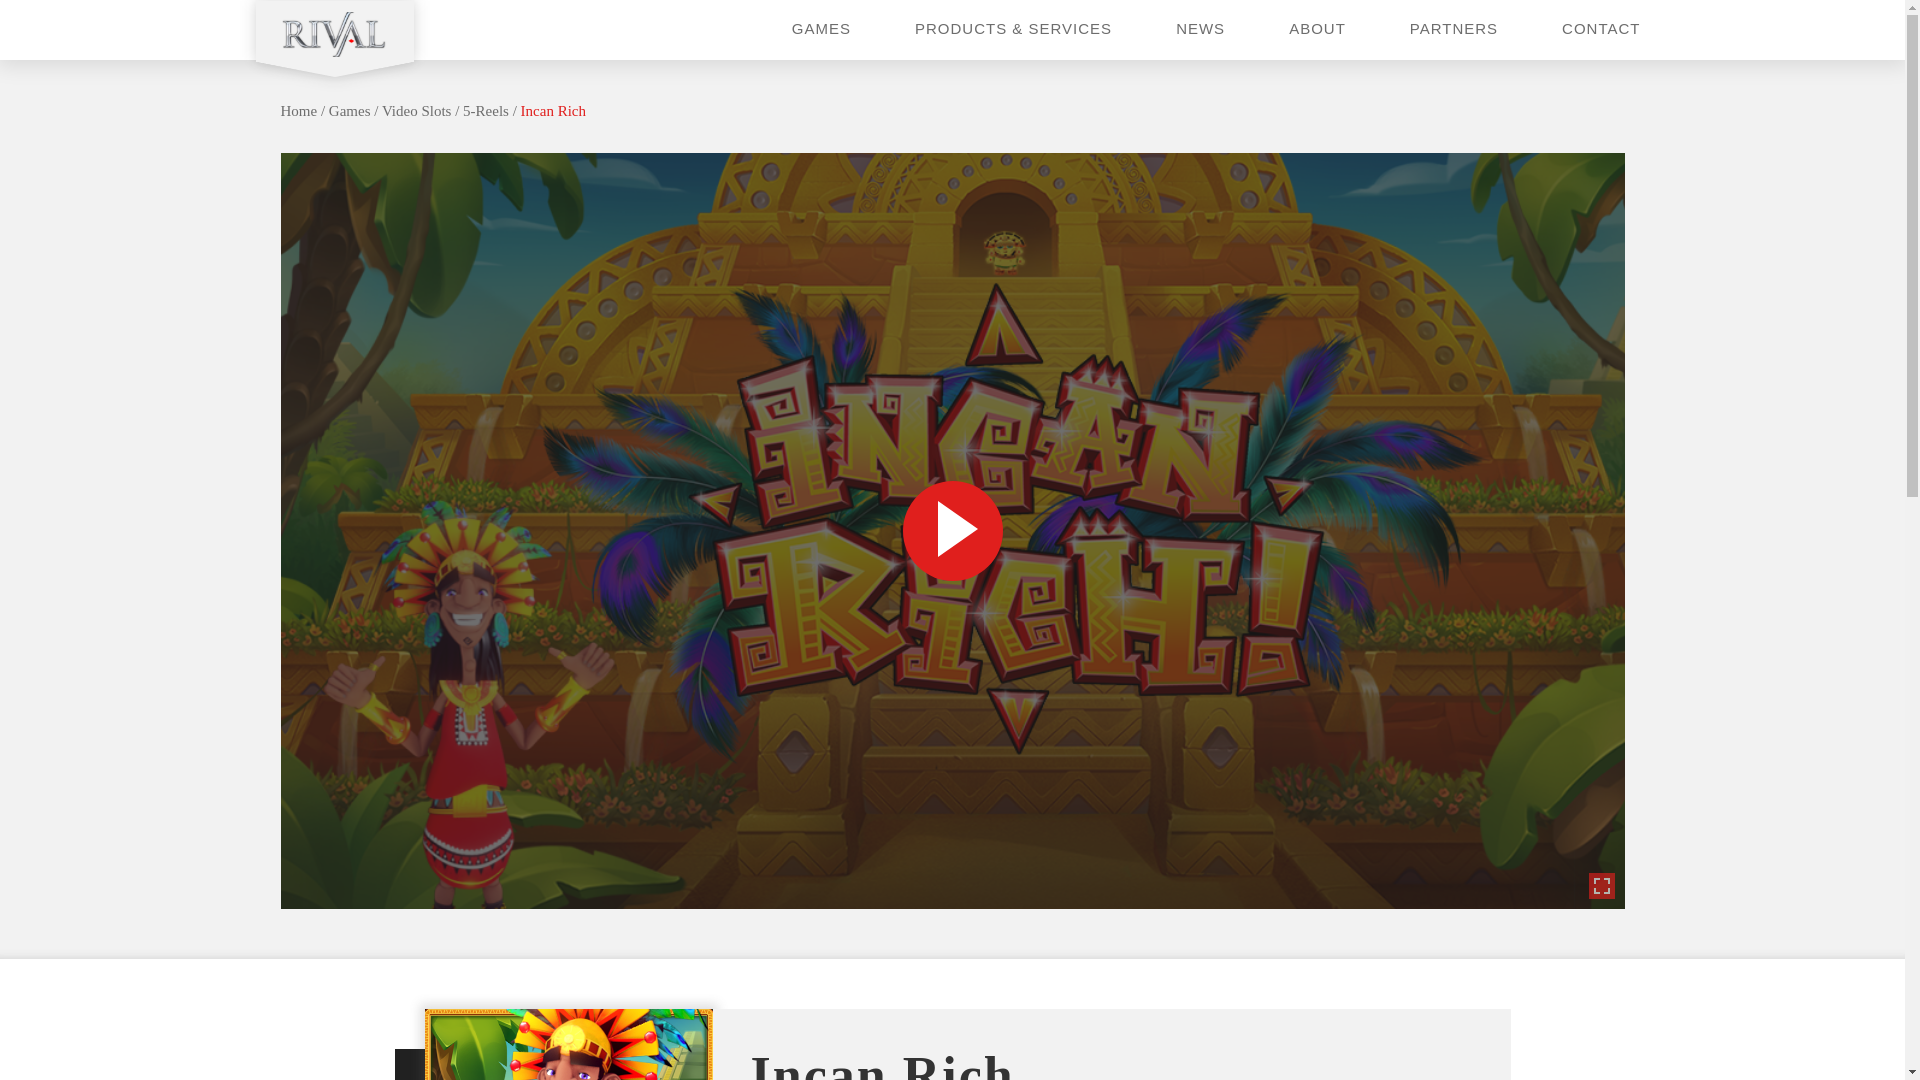  I want to click on Home, so click(298, 110).